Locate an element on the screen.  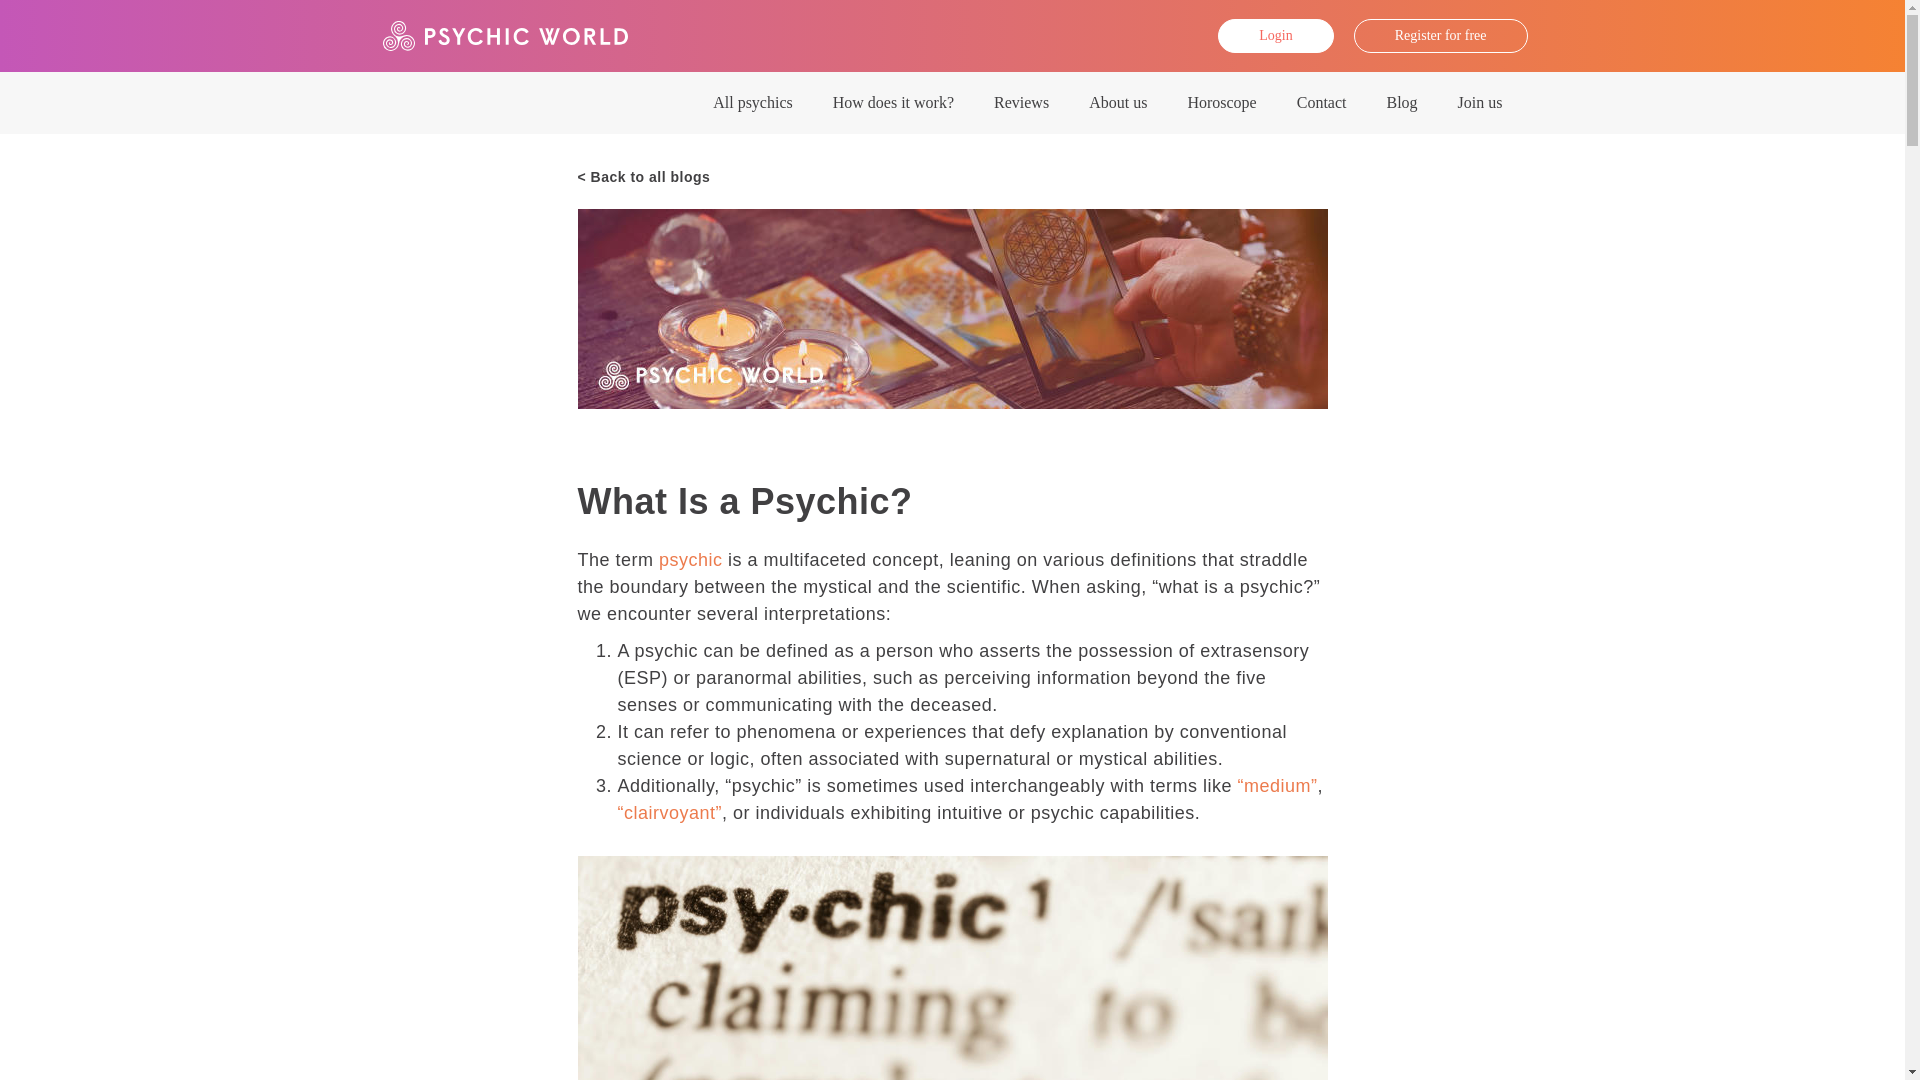
About us is located at coordinates (1118, 102).